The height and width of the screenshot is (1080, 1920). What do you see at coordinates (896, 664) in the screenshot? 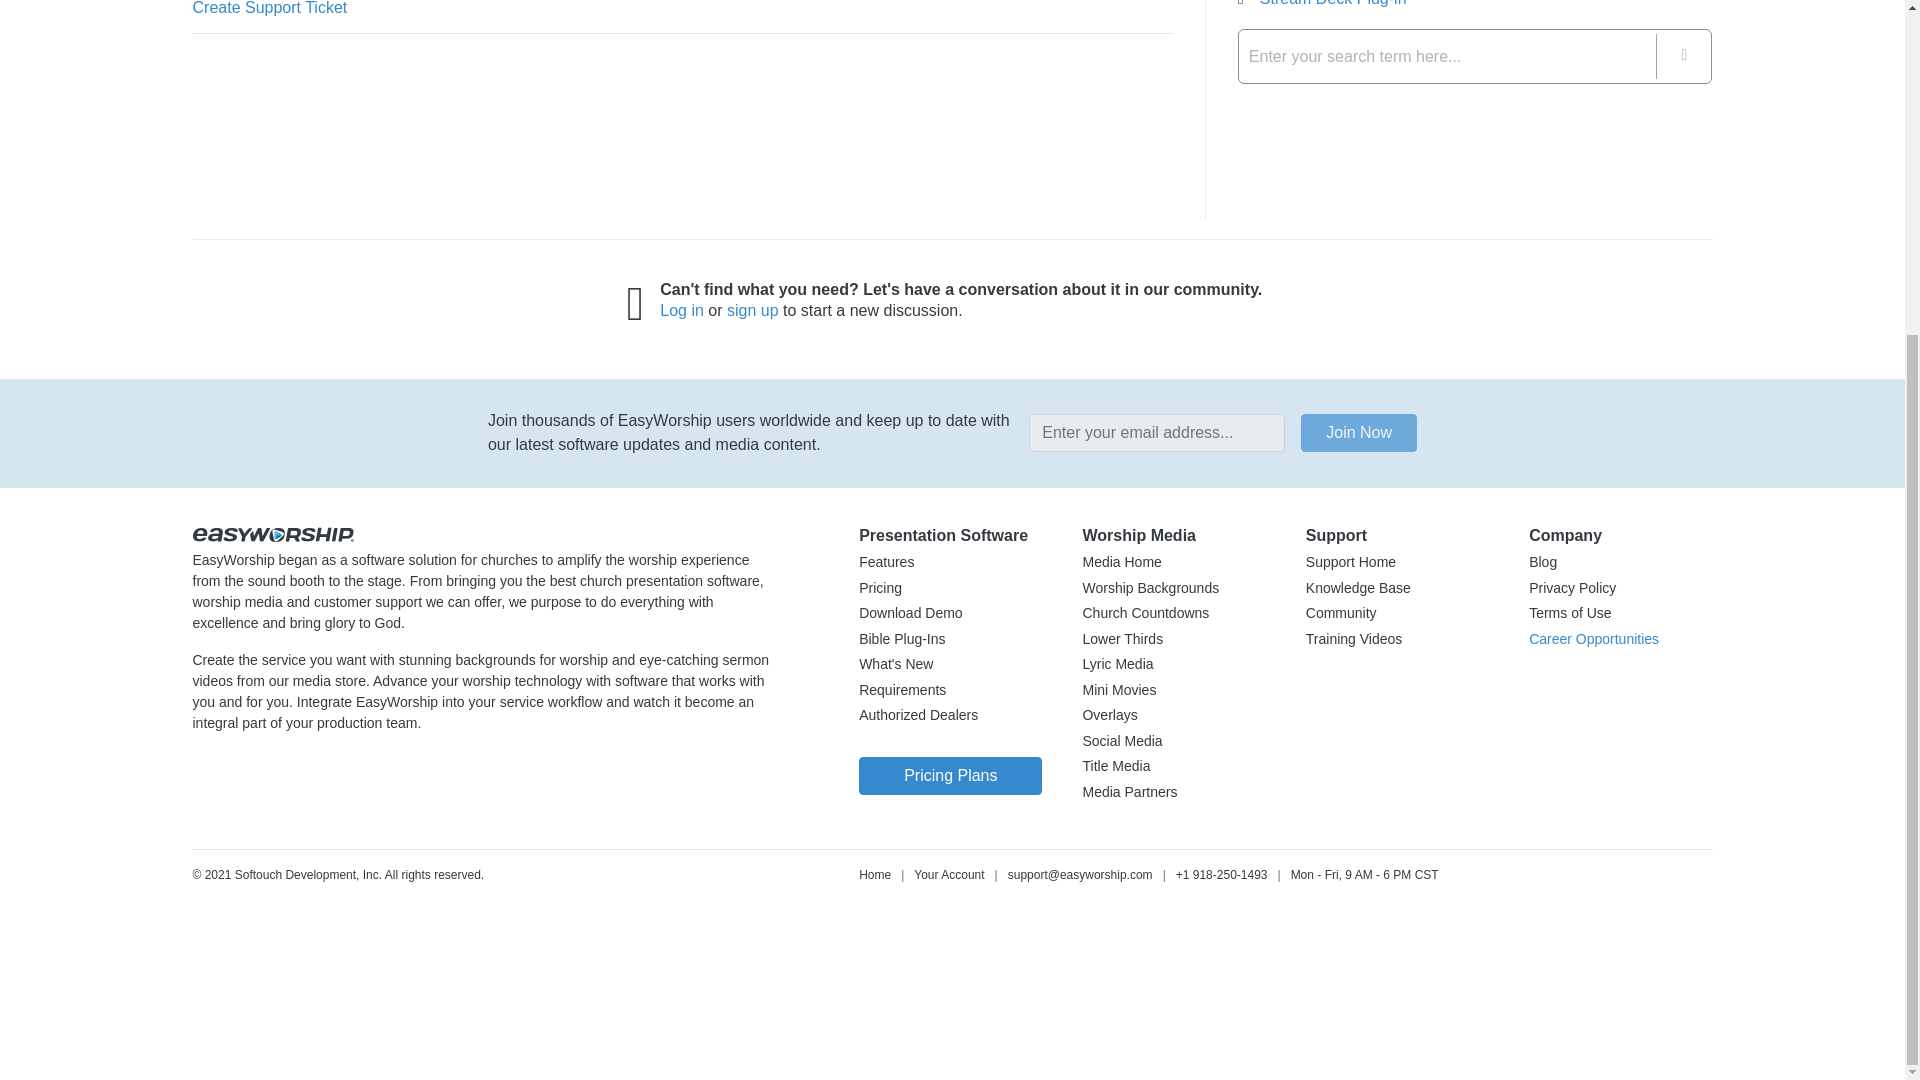
I see `What's New` at bounding box center [896, 664].